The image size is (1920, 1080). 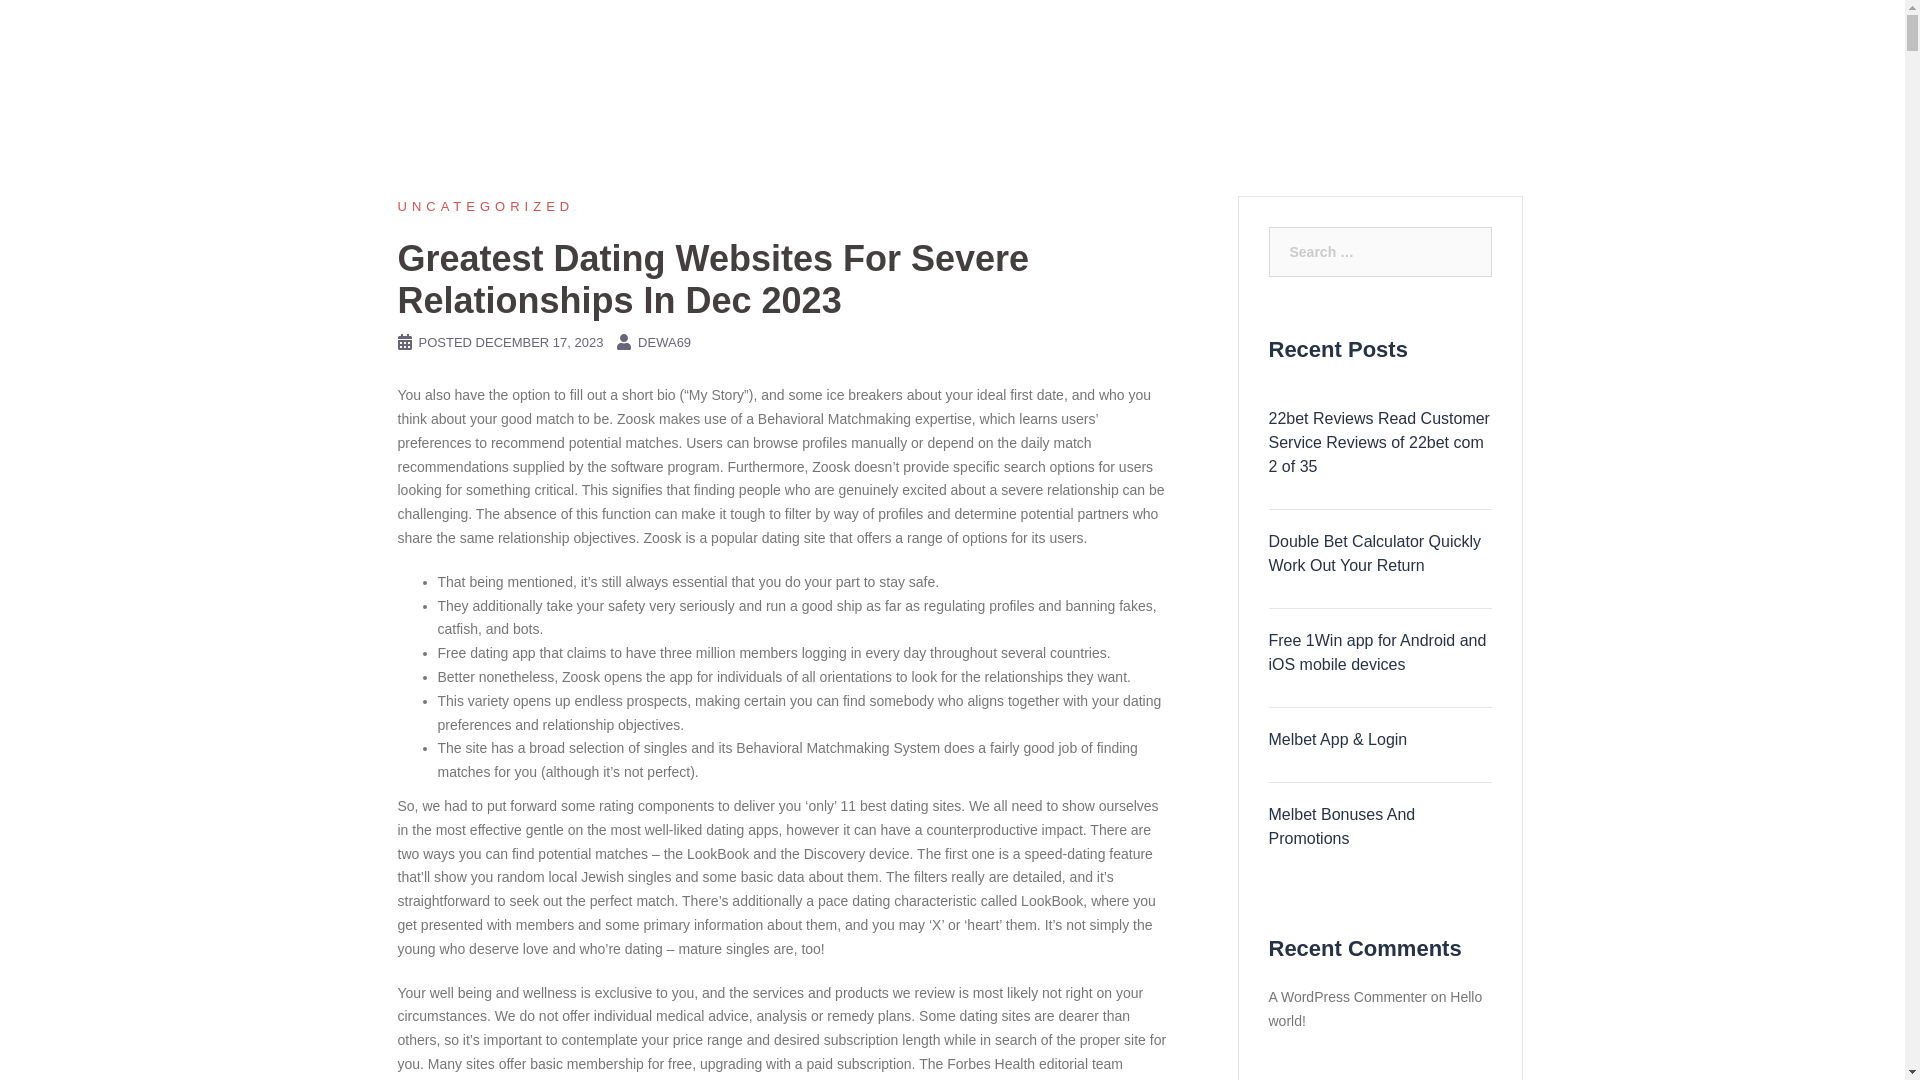 I want to click on Services, so click(x=1290, y=40).